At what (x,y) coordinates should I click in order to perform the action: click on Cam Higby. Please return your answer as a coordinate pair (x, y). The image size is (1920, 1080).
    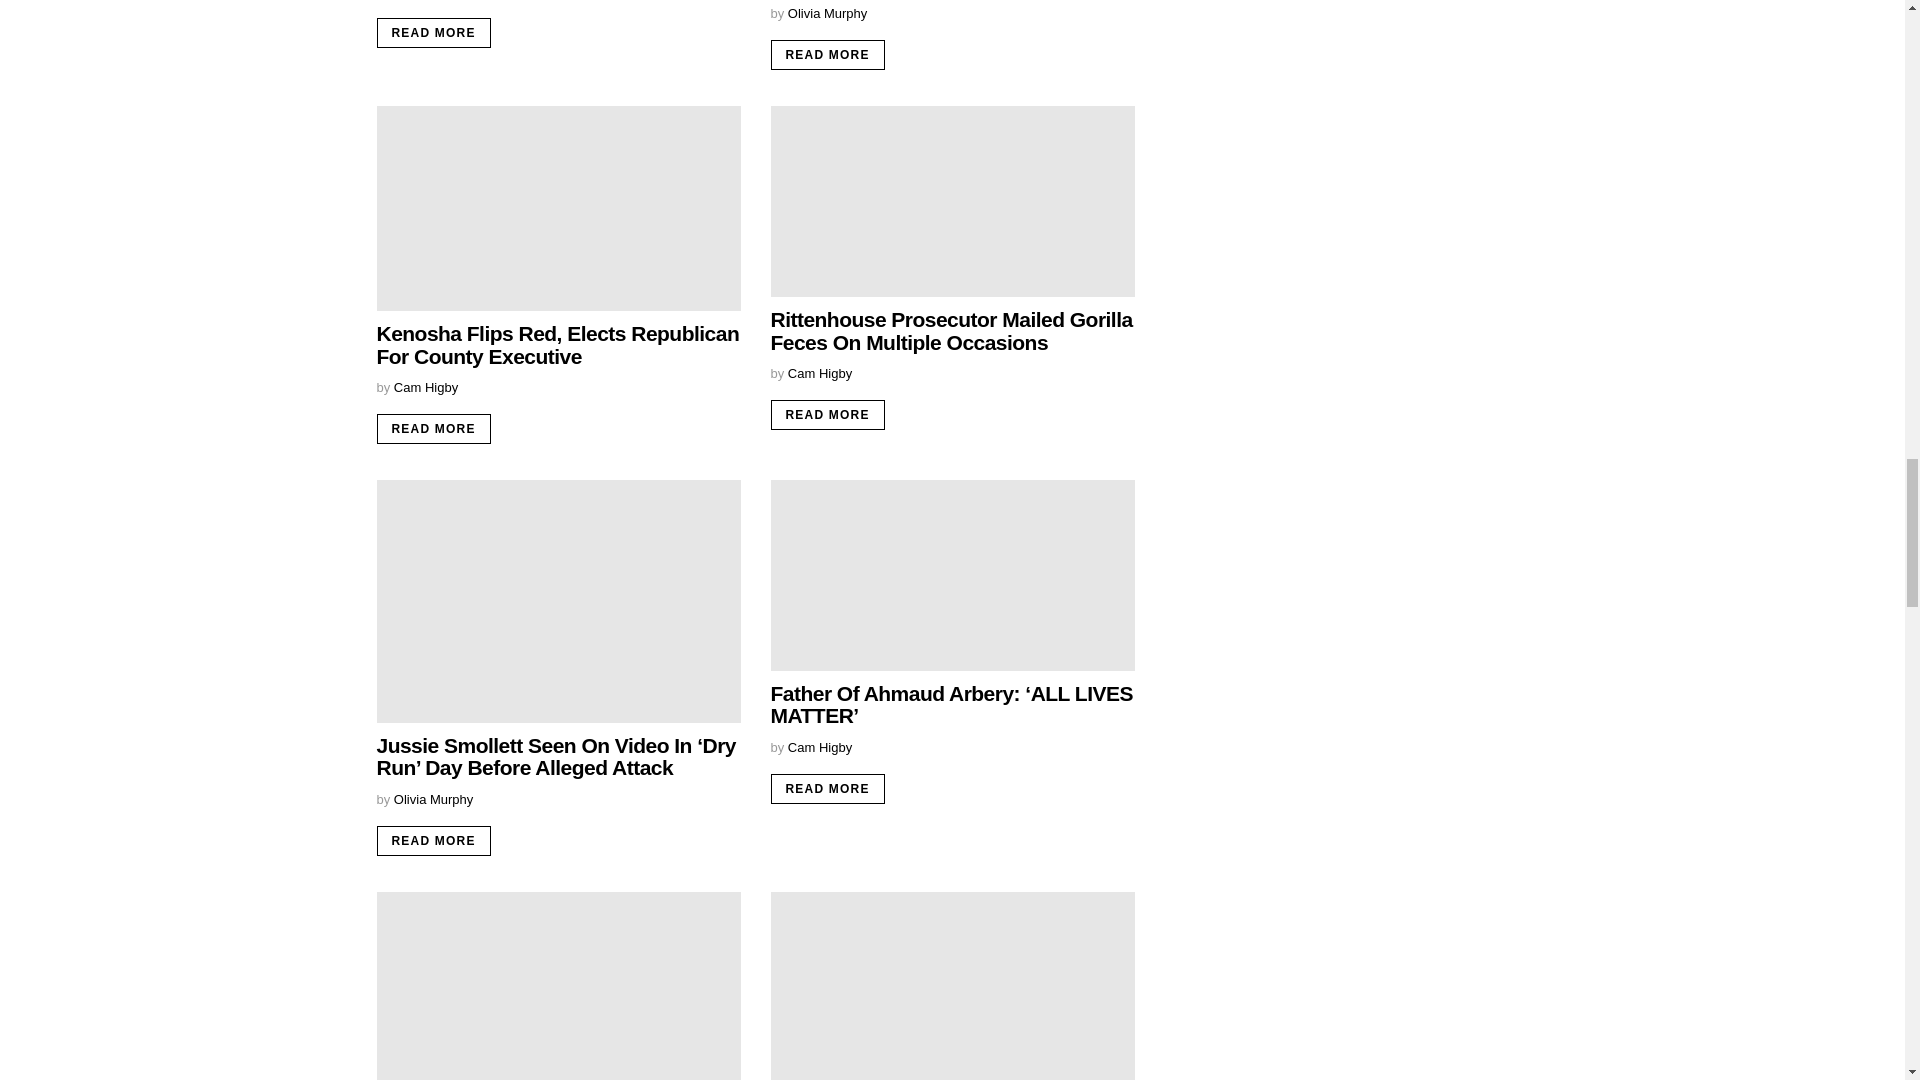
    Looking at the image, I should click on (820, 746).